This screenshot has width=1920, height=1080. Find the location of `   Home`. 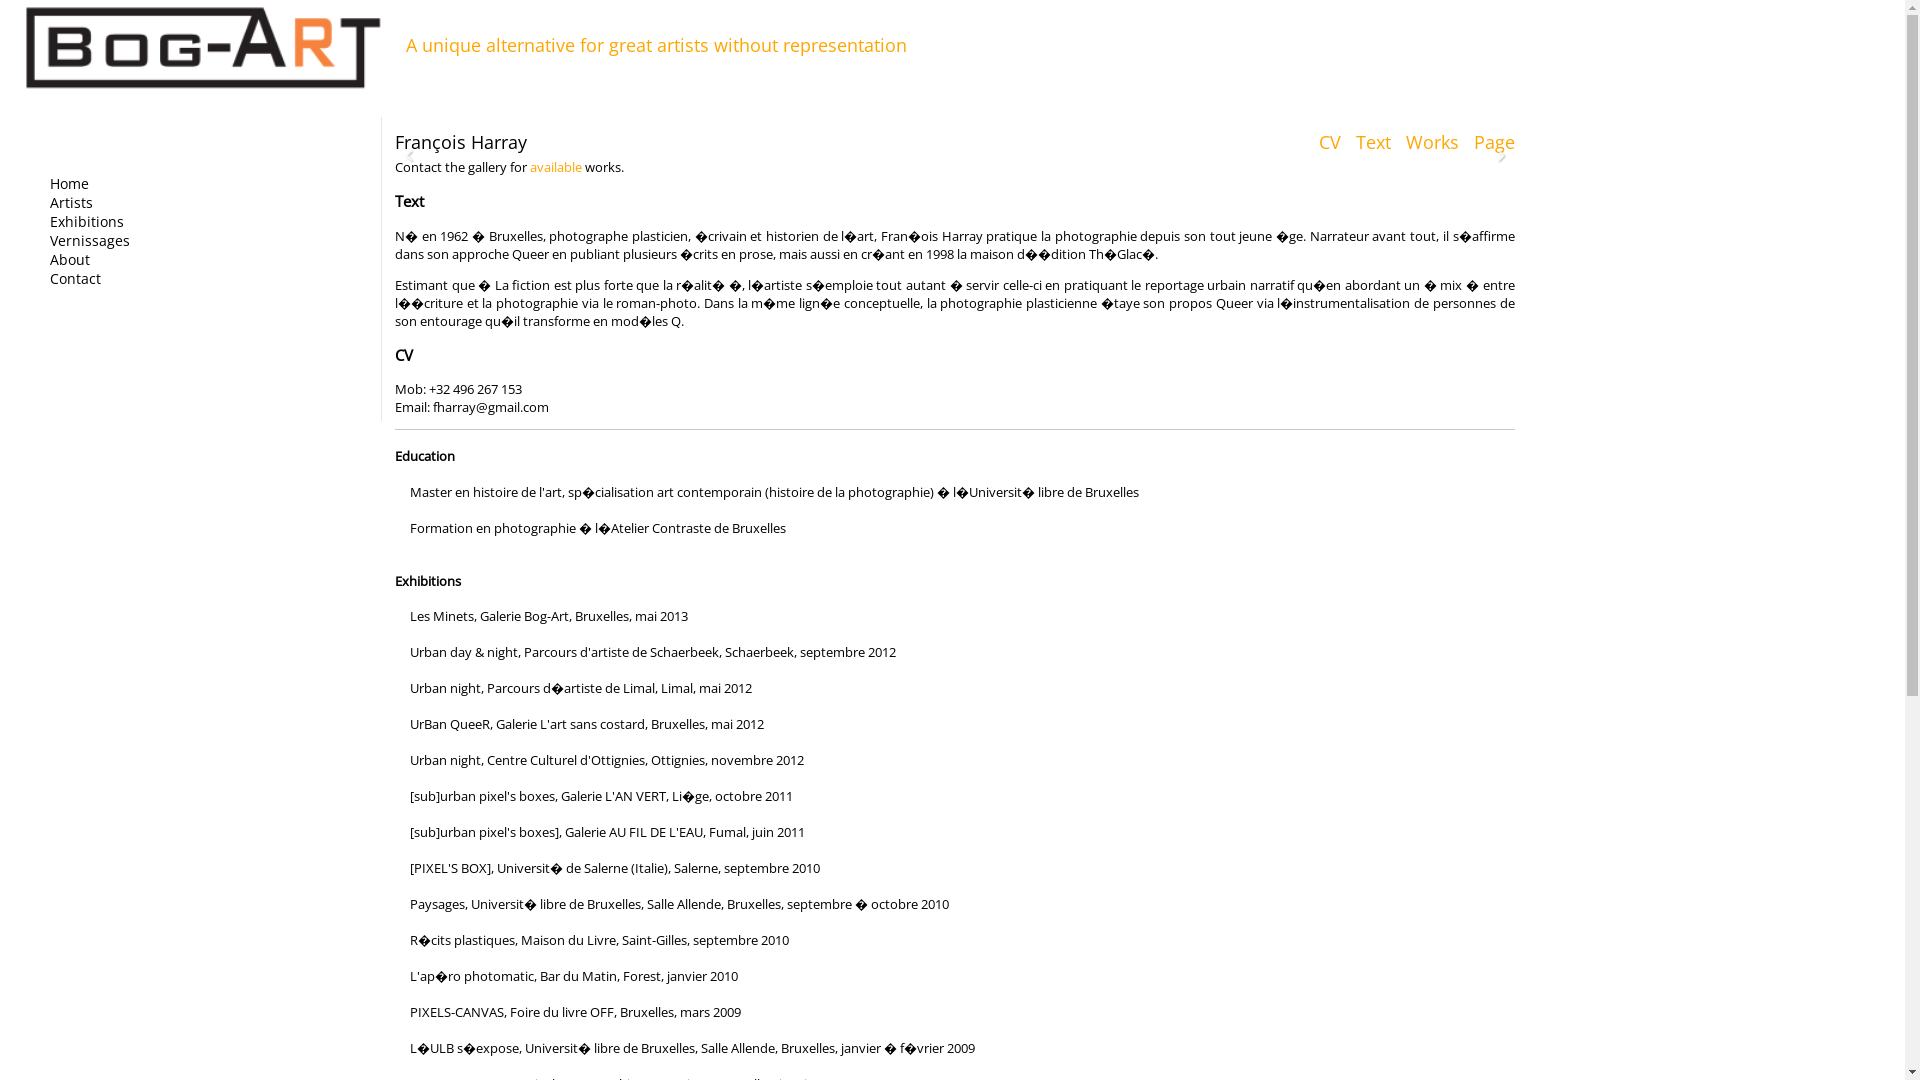

   Home is located at coordinates (64, 184).